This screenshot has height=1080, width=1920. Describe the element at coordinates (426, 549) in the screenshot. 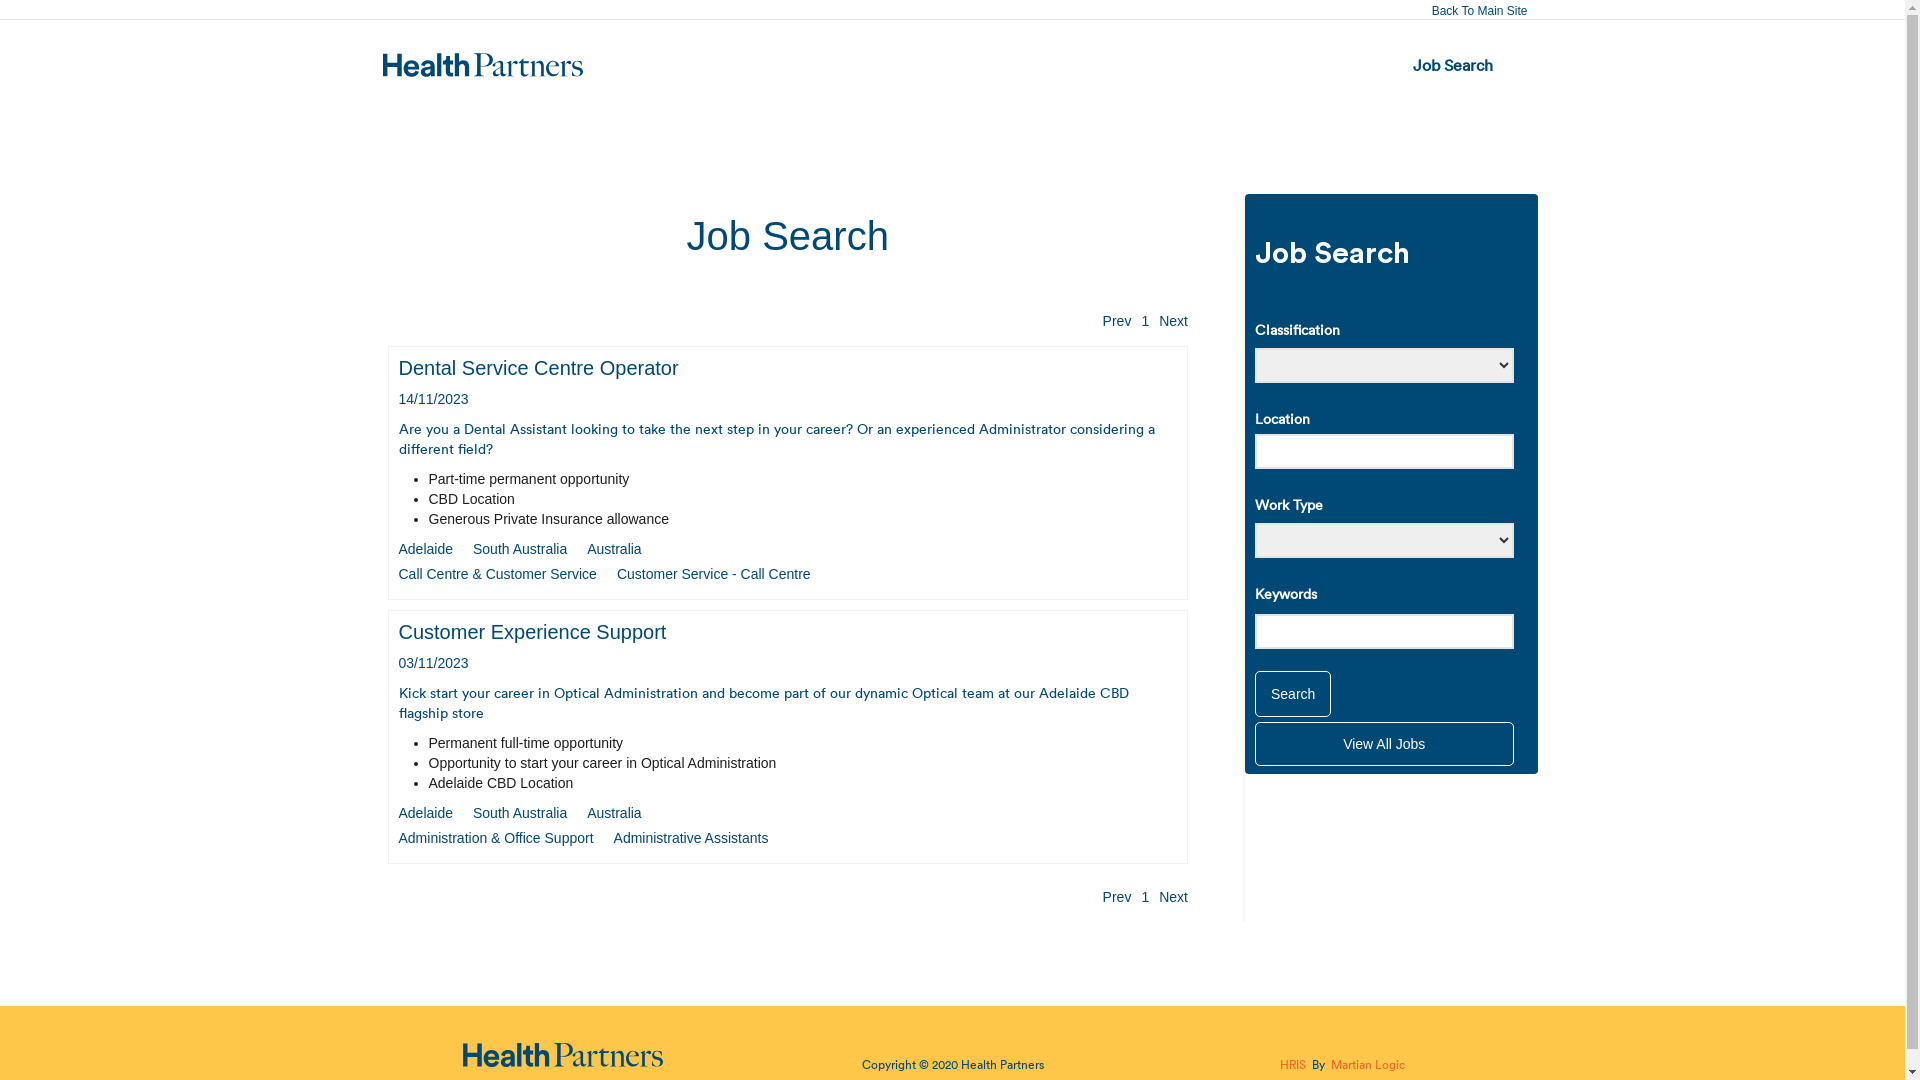

I see `Adelaide` at that location.